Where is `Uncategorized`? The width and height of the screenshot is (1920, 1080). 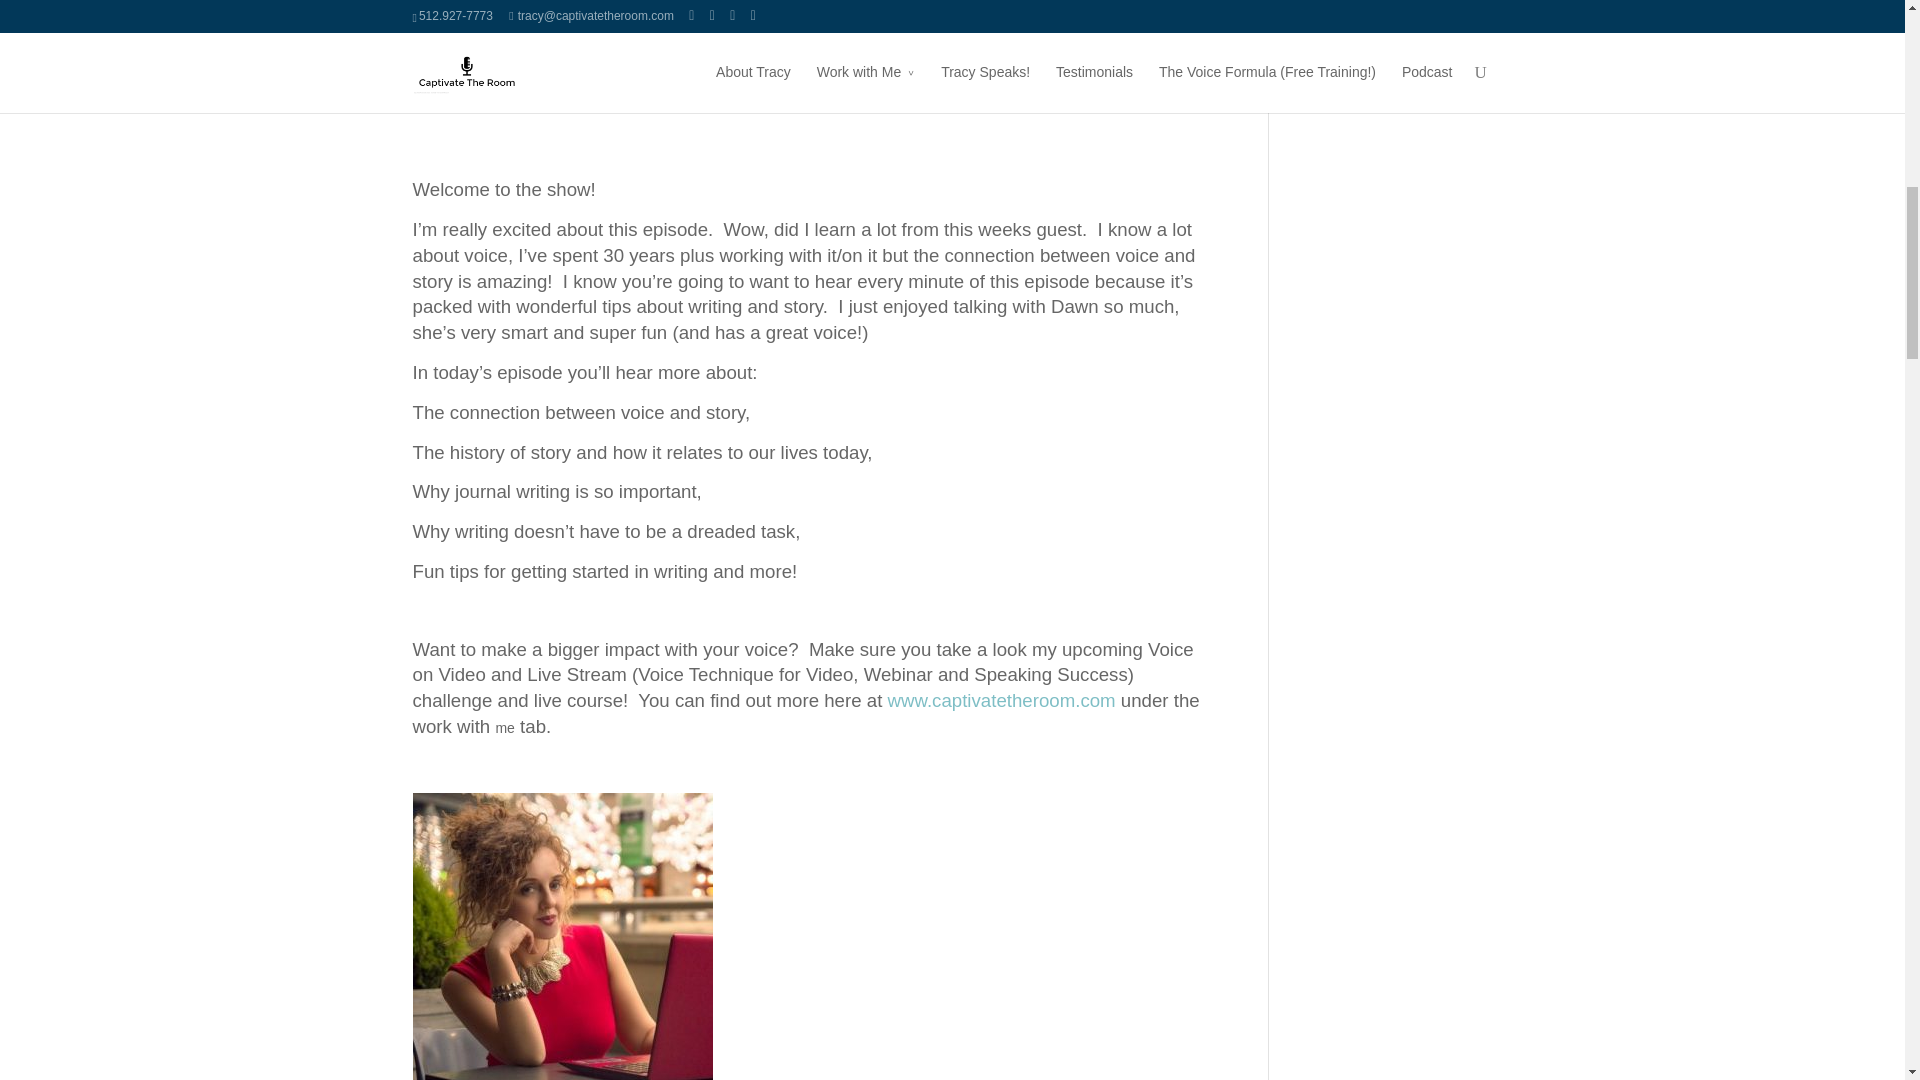
Uncategorized is located at coordinates (638, 11).